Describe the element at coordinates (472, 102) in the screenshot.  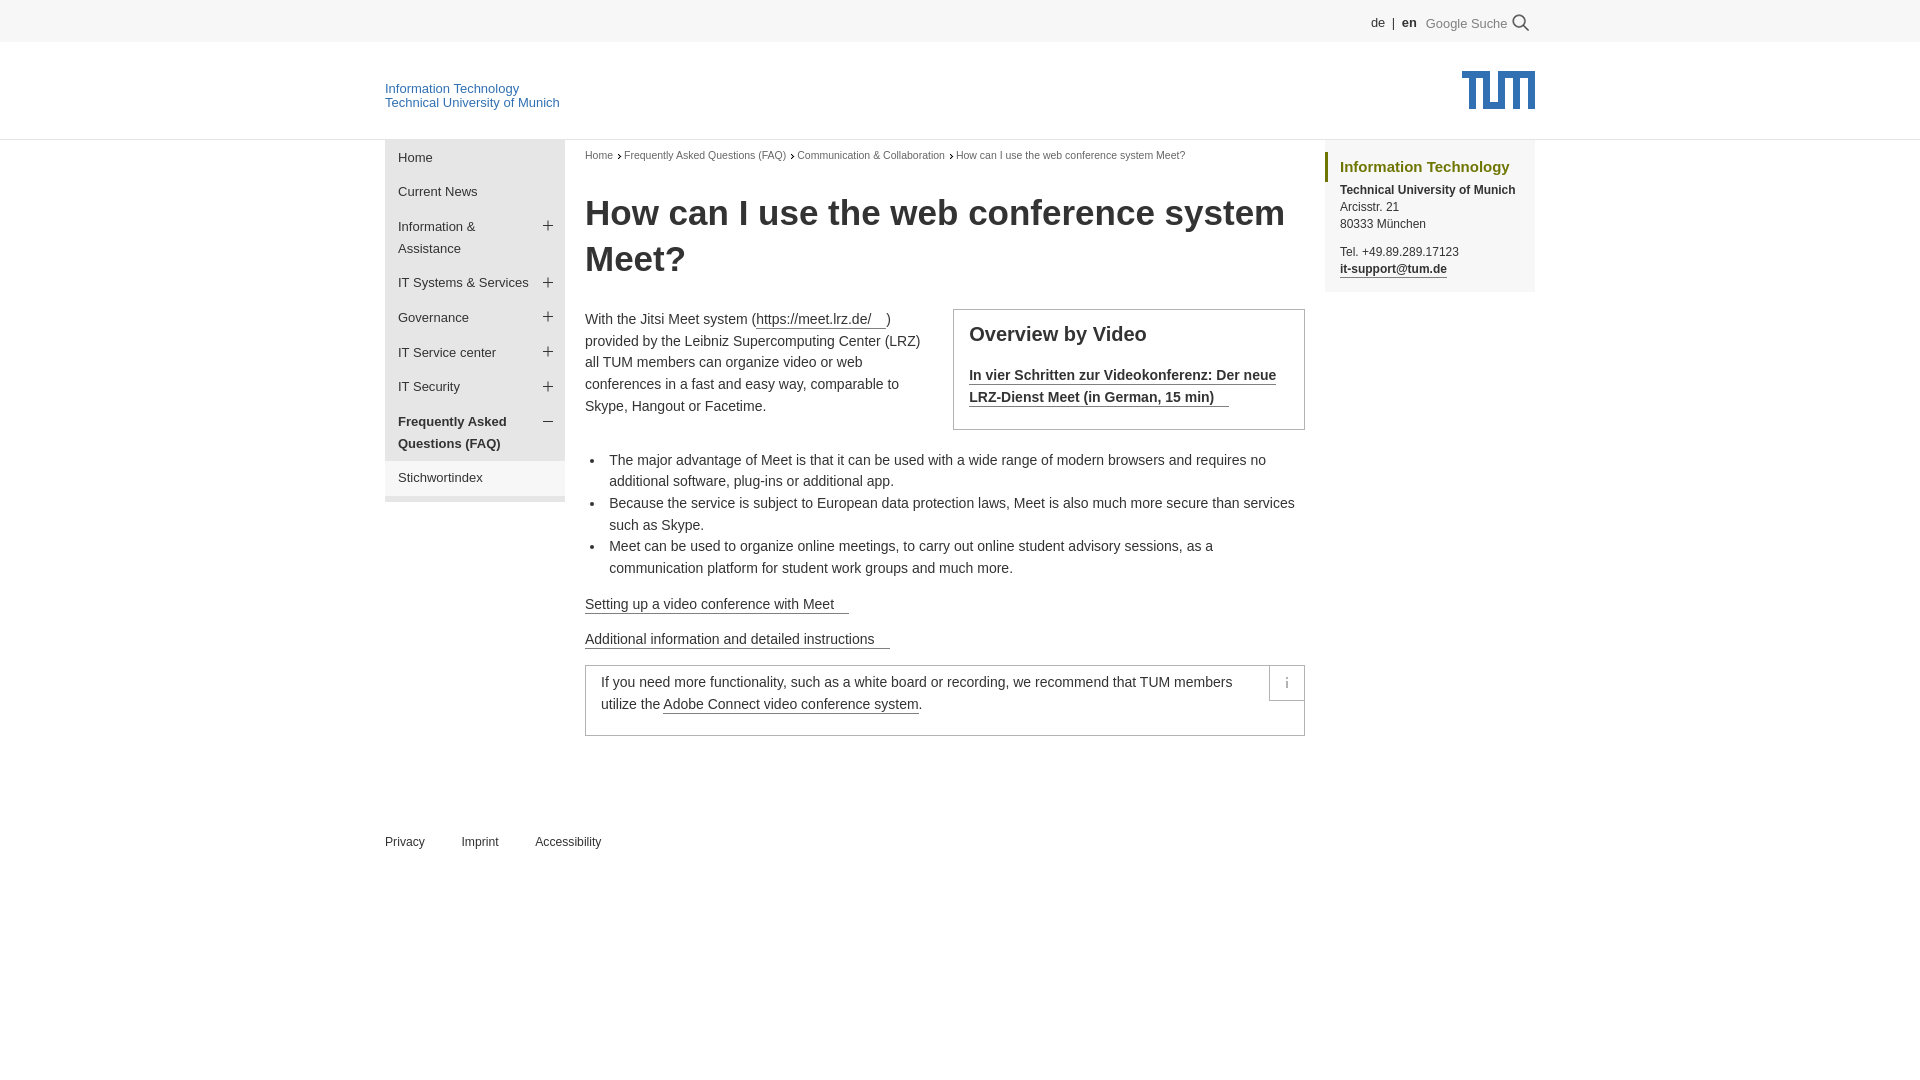
I see `Technical University of Munich` at that location.